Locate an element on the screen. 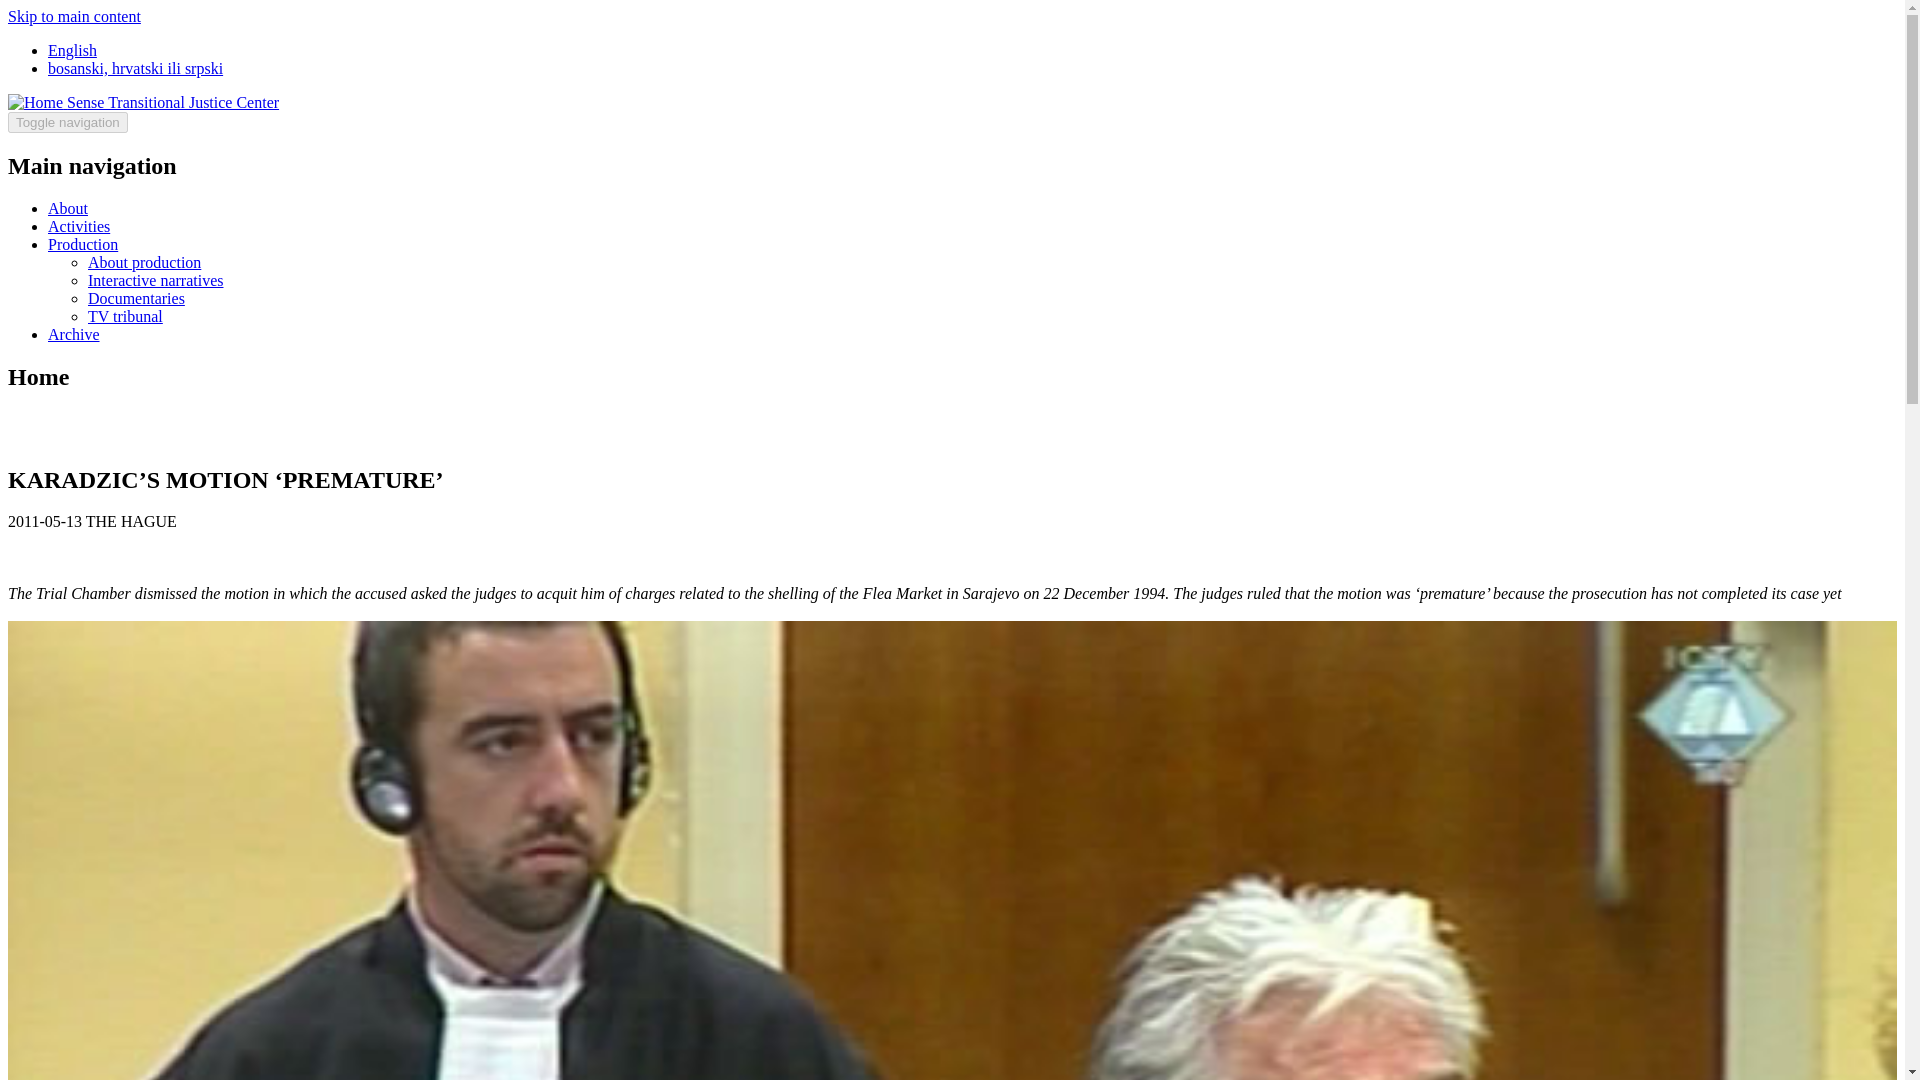 This screenshot has width=1920, height=1080. Documentaries is located at coordinates (136, 298).